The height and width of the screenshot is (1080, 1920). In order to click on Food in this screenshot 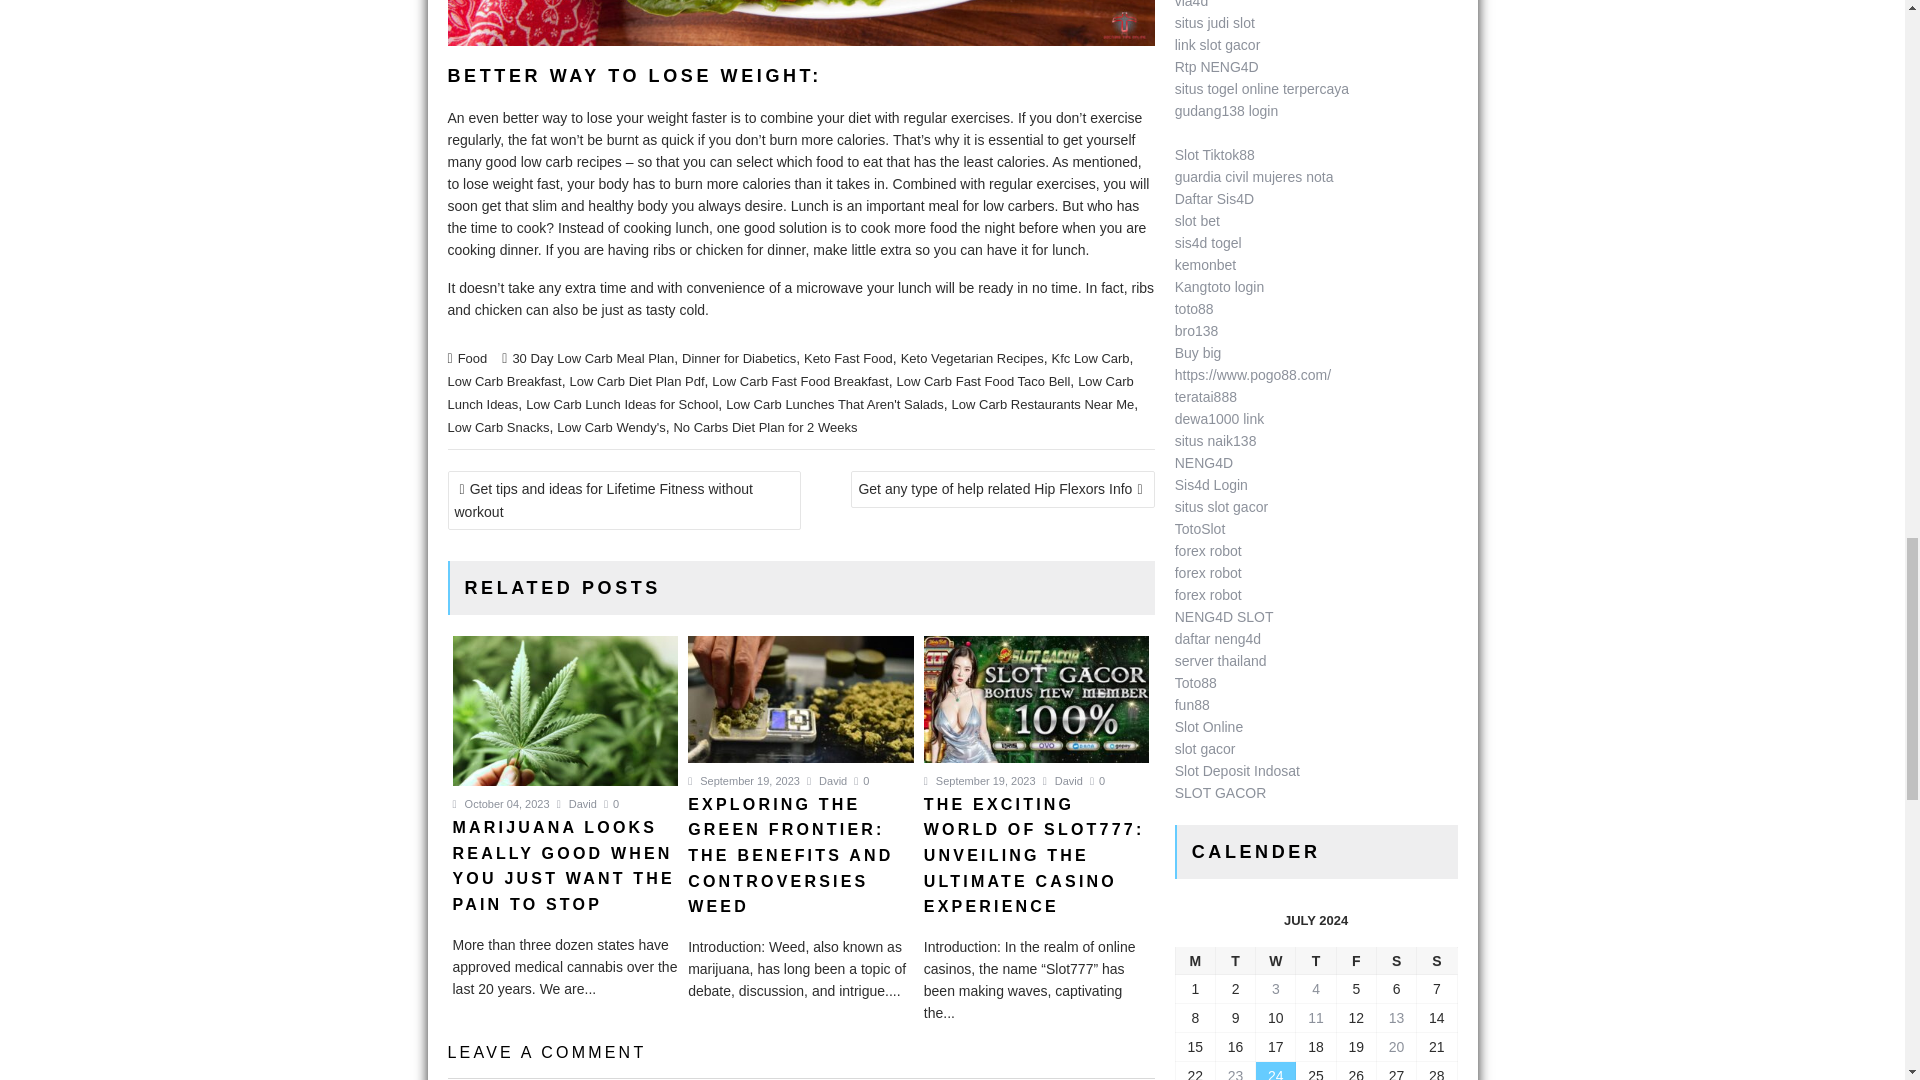, I will do `click(472, 358)`.